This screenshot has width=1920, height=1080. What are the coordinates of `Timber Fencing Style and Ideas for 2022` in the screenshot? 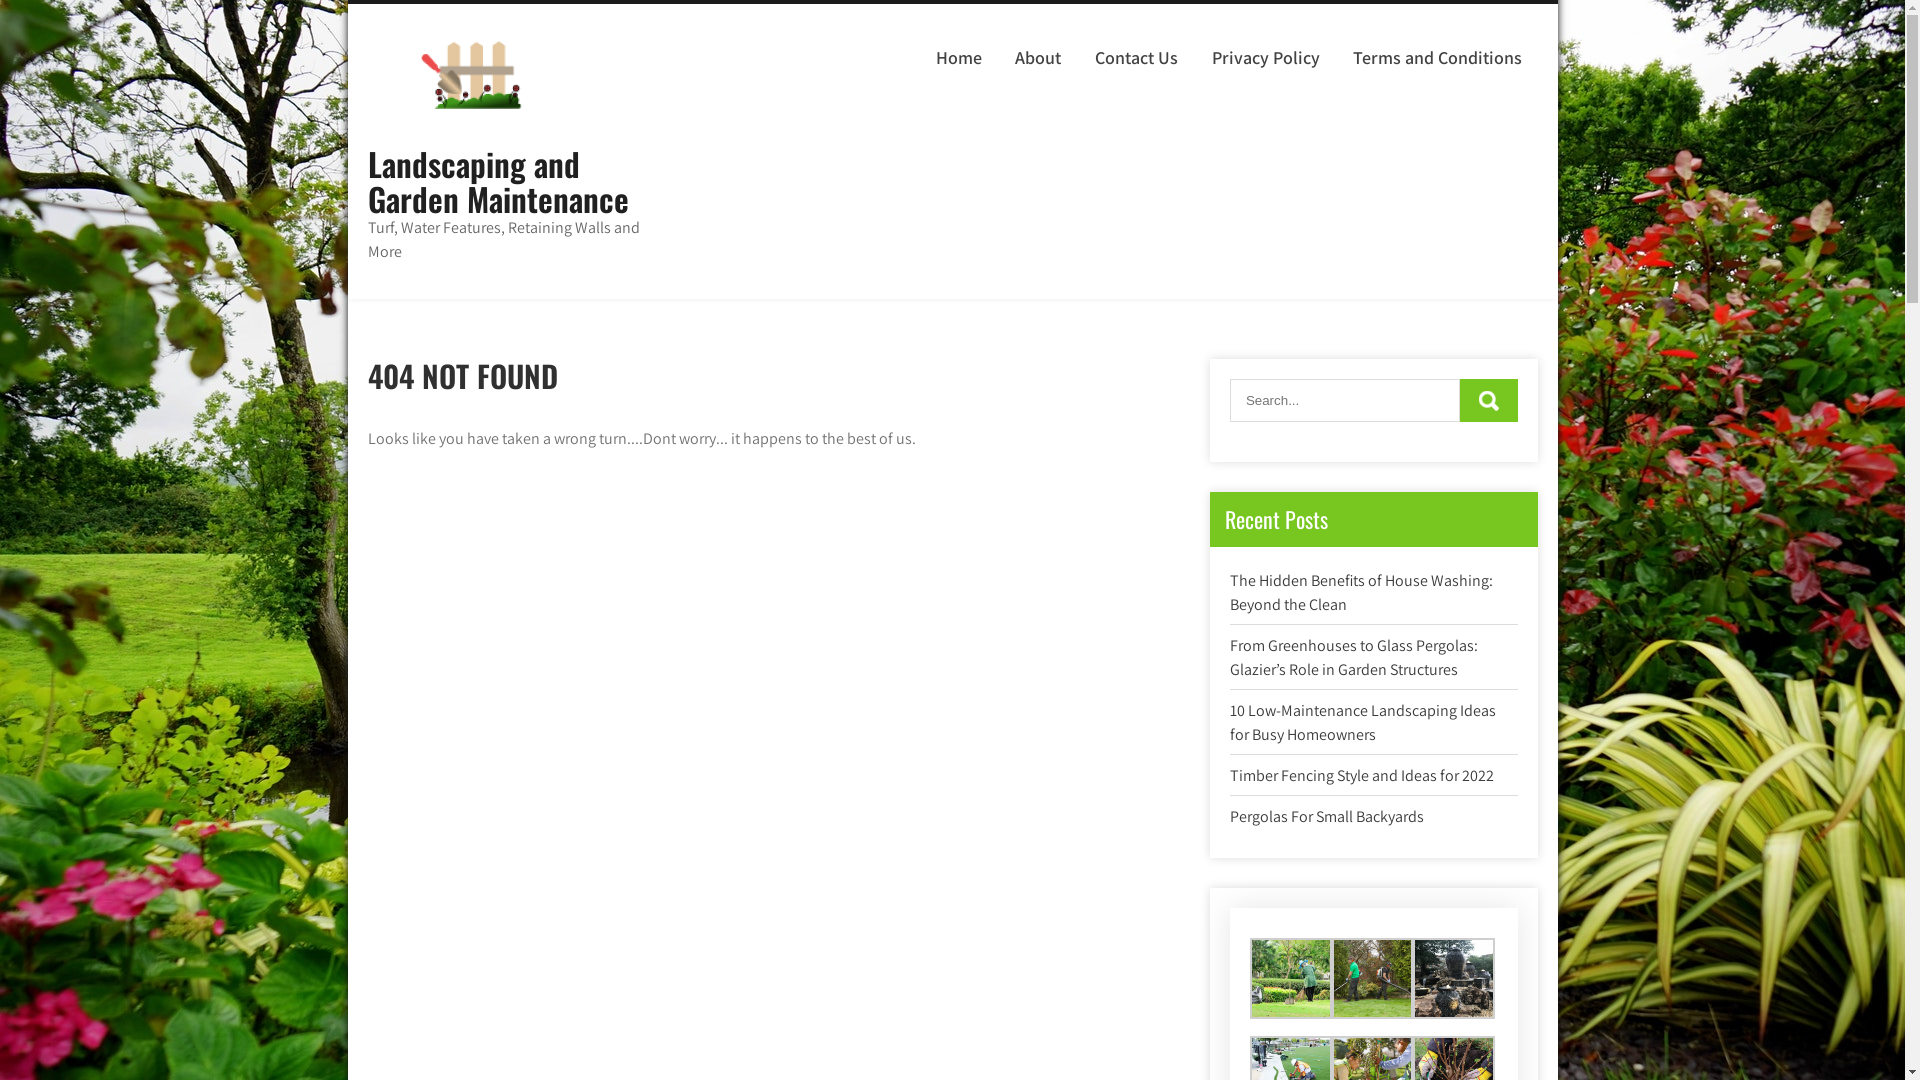 It's located at (1362, 776).